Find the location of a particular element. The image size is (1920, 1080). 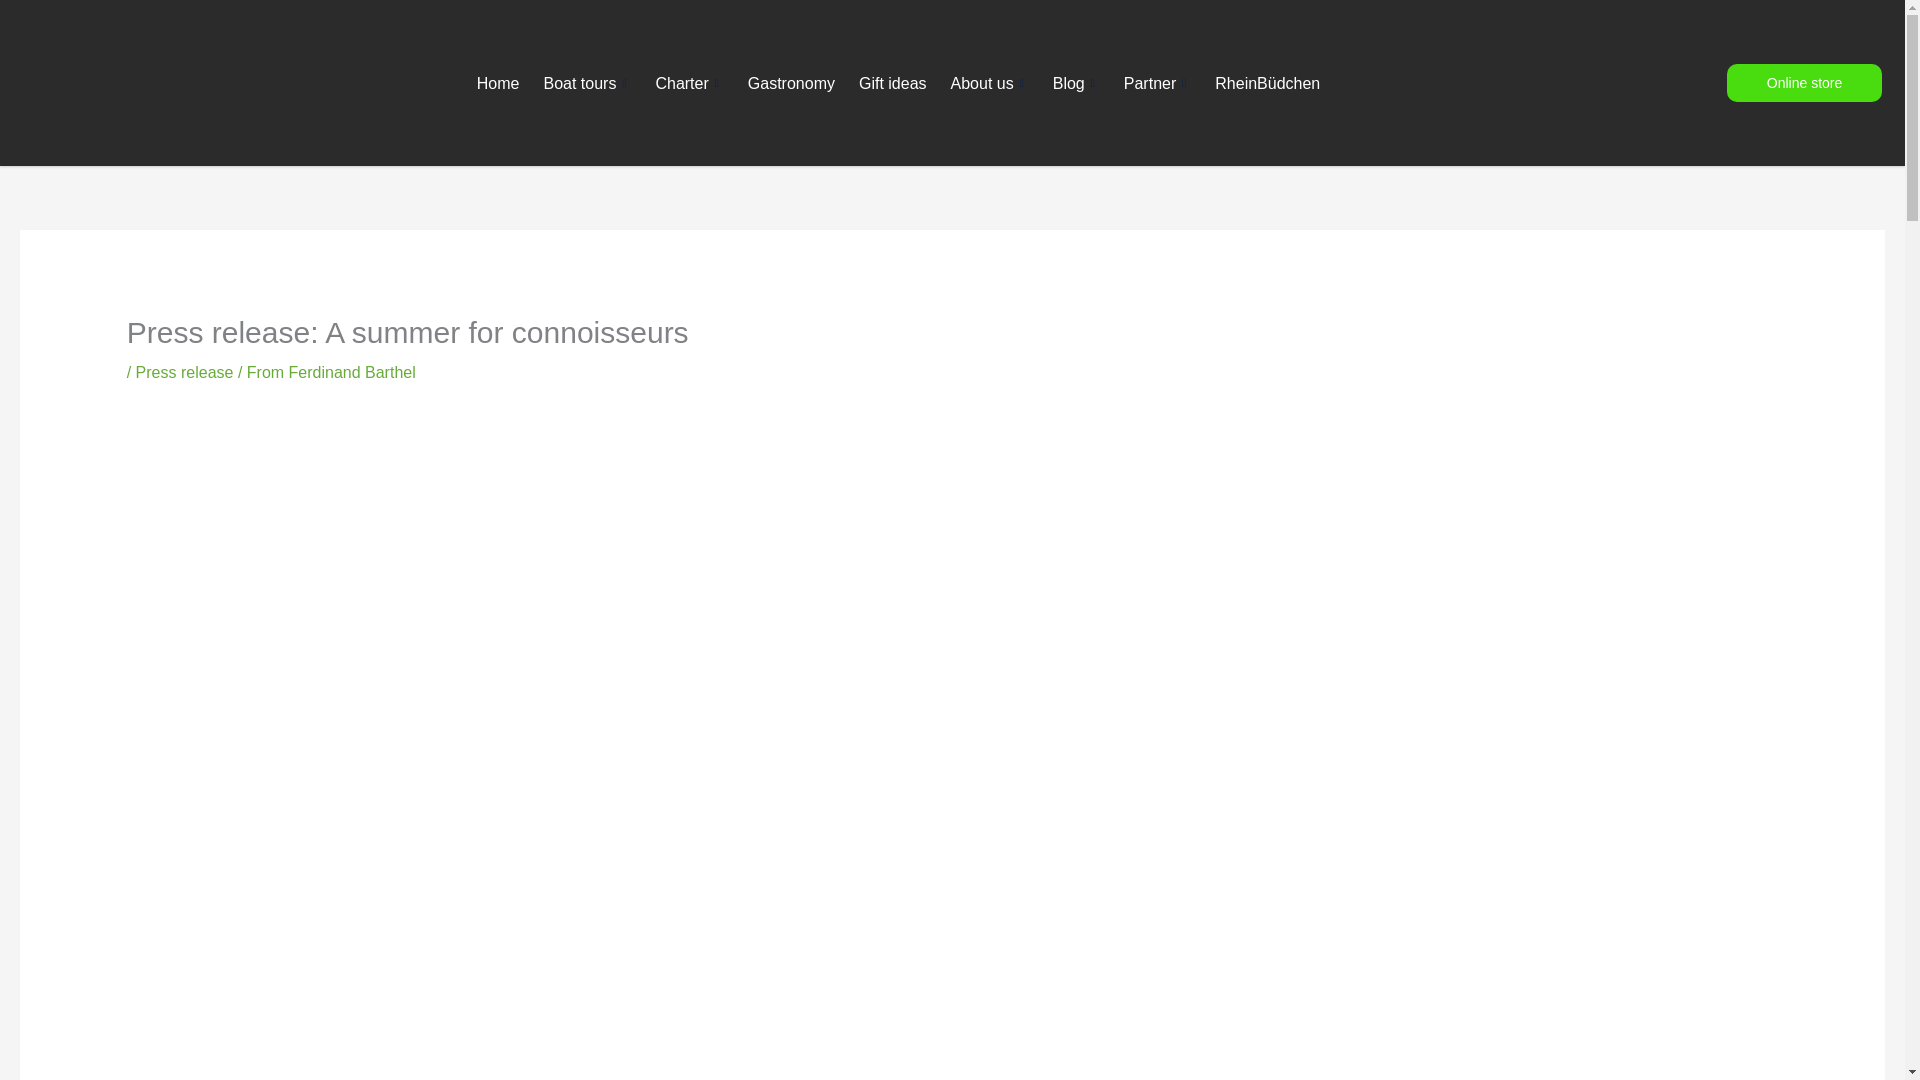

View all posts by Ferdinand Barthel is located at coordinates (352, 372).